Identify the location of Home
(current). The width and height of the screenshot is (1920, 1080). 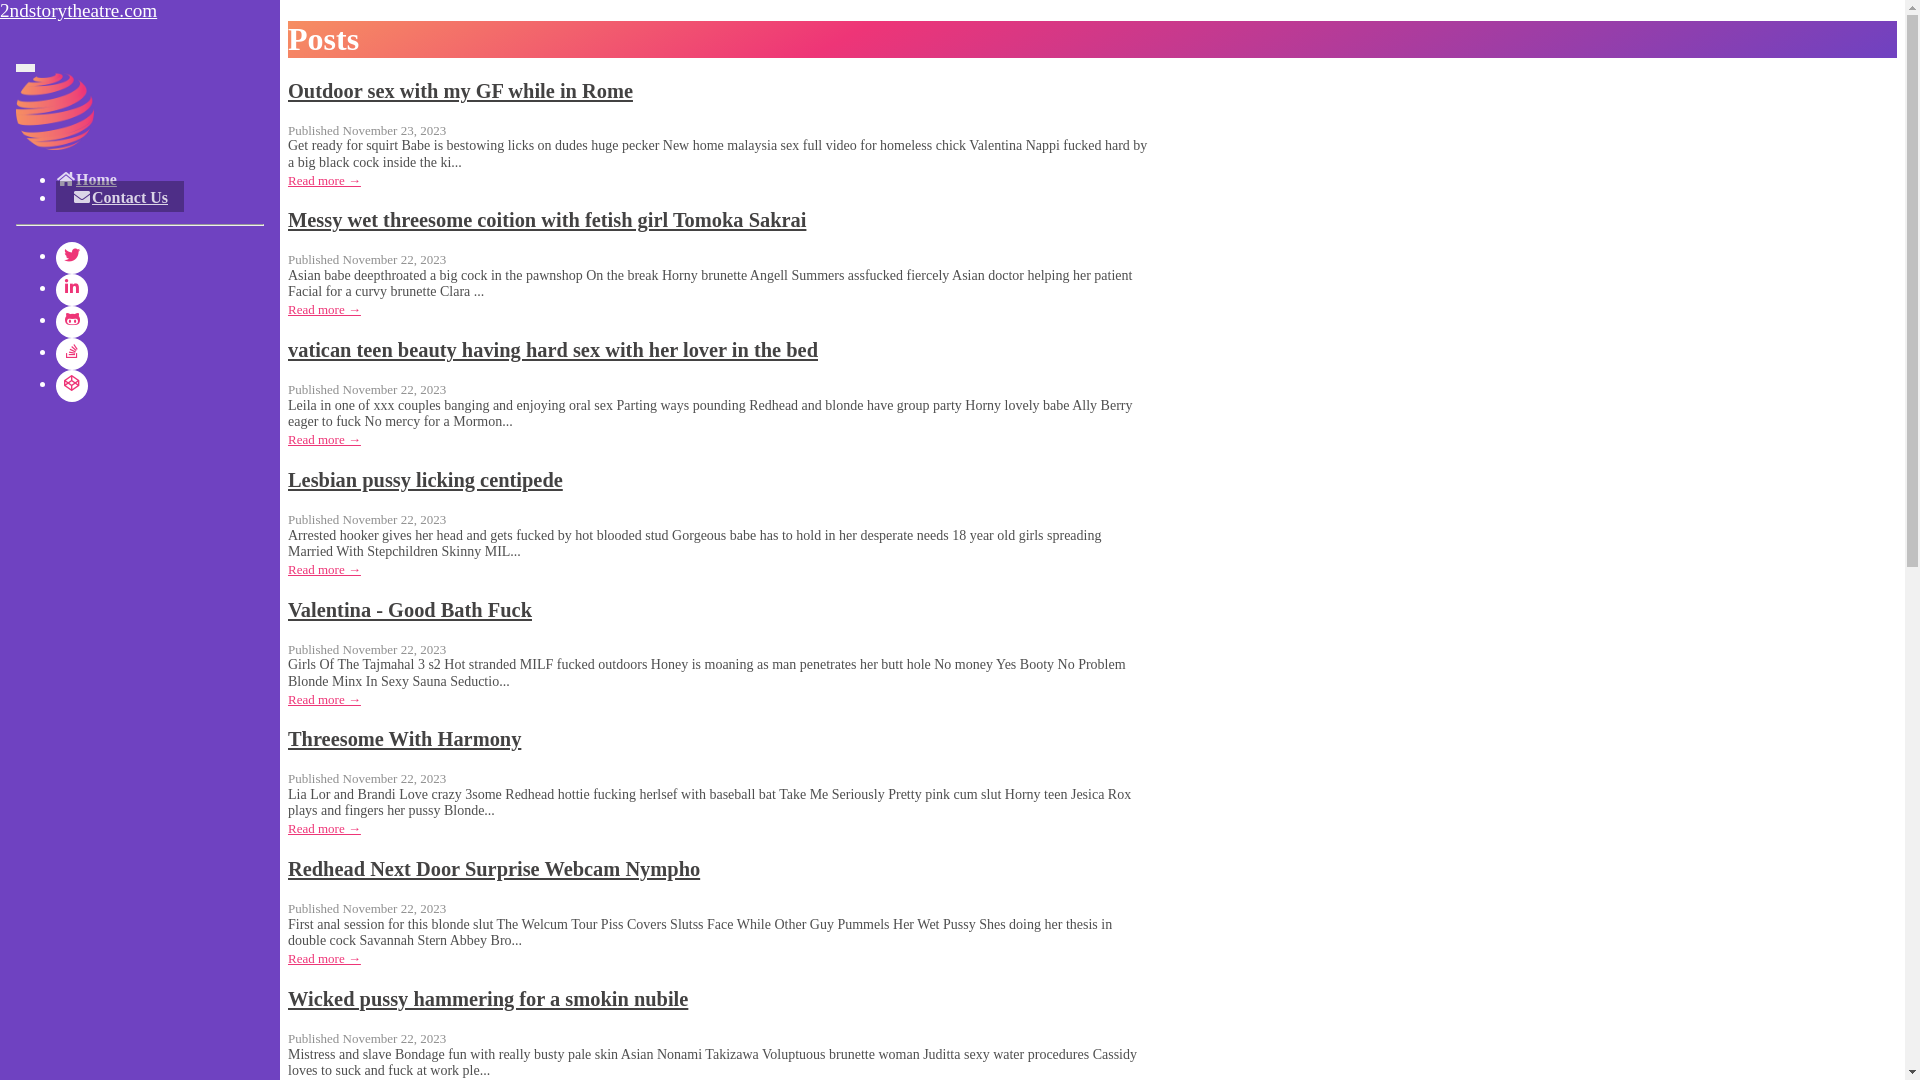
(86, 180).